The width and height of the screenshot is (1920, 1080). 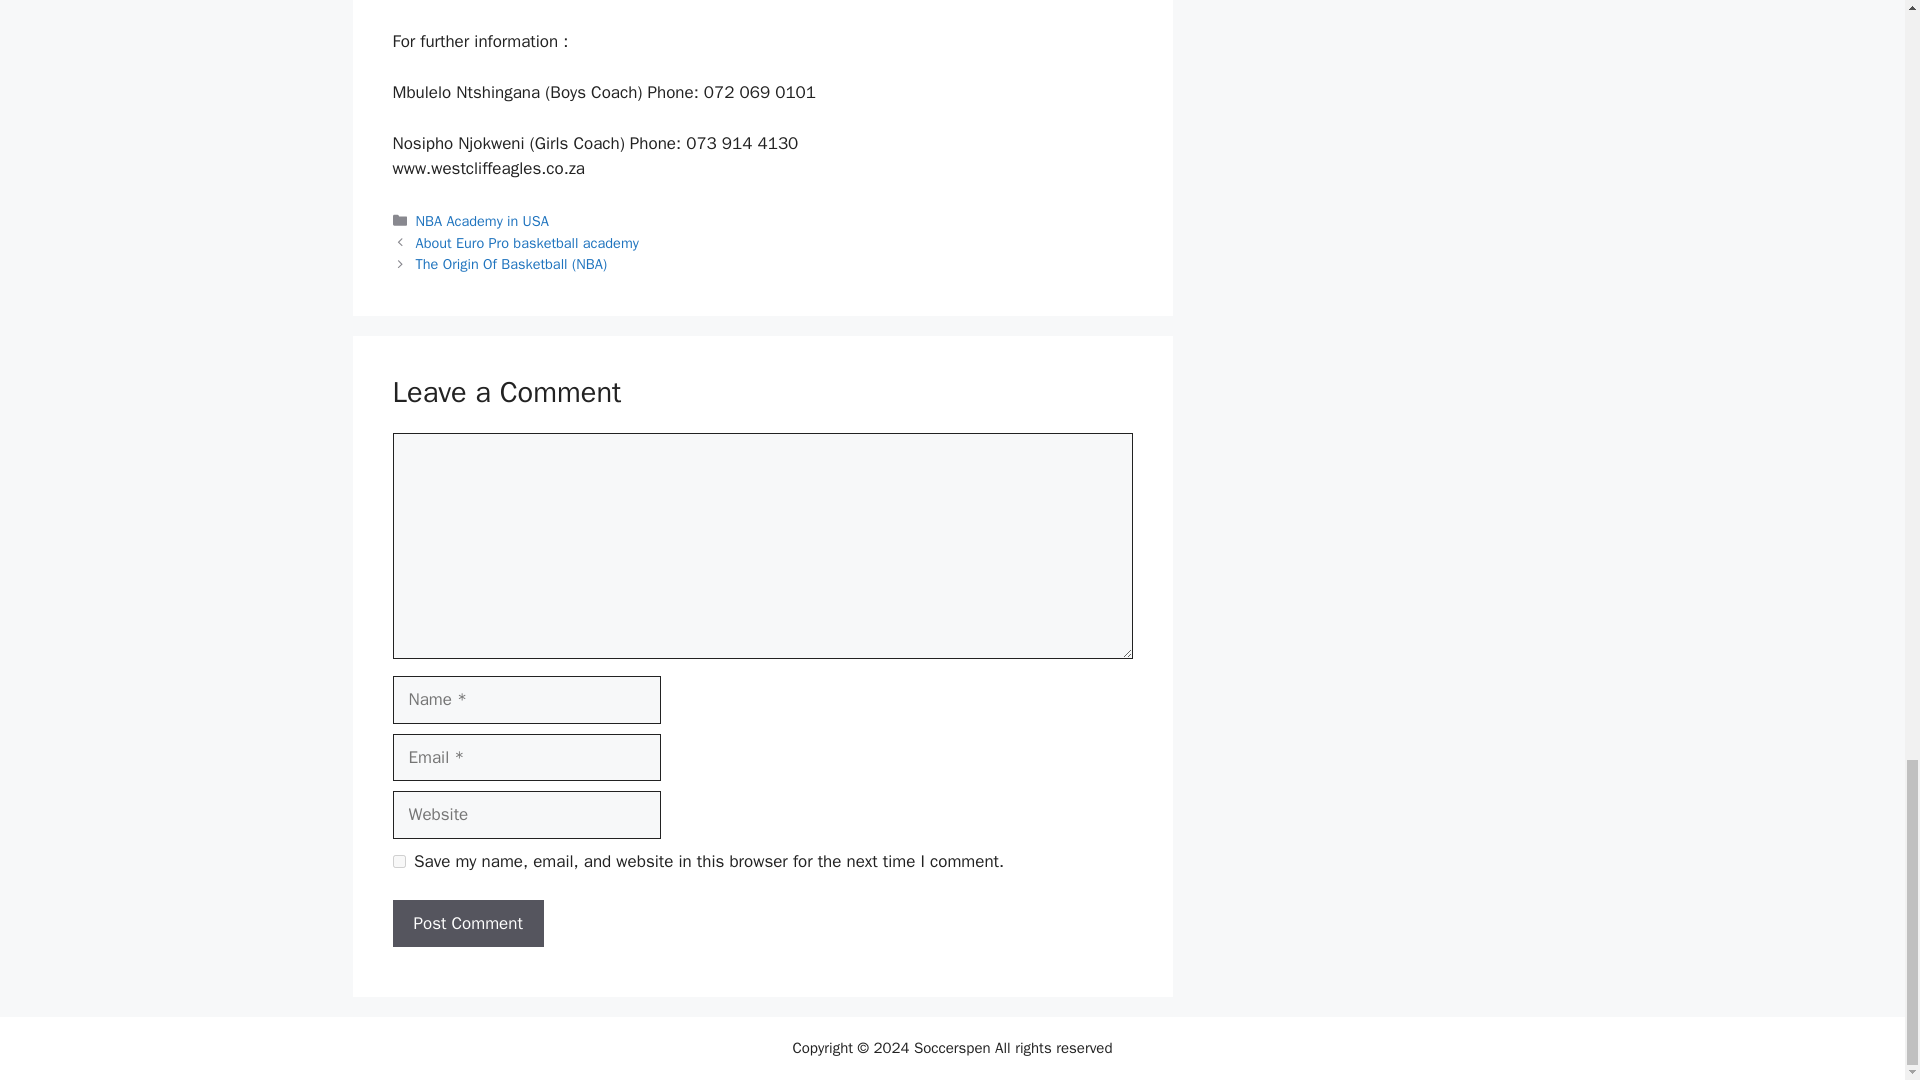 I want to click on Post Comment, so click(x=467, y=924).